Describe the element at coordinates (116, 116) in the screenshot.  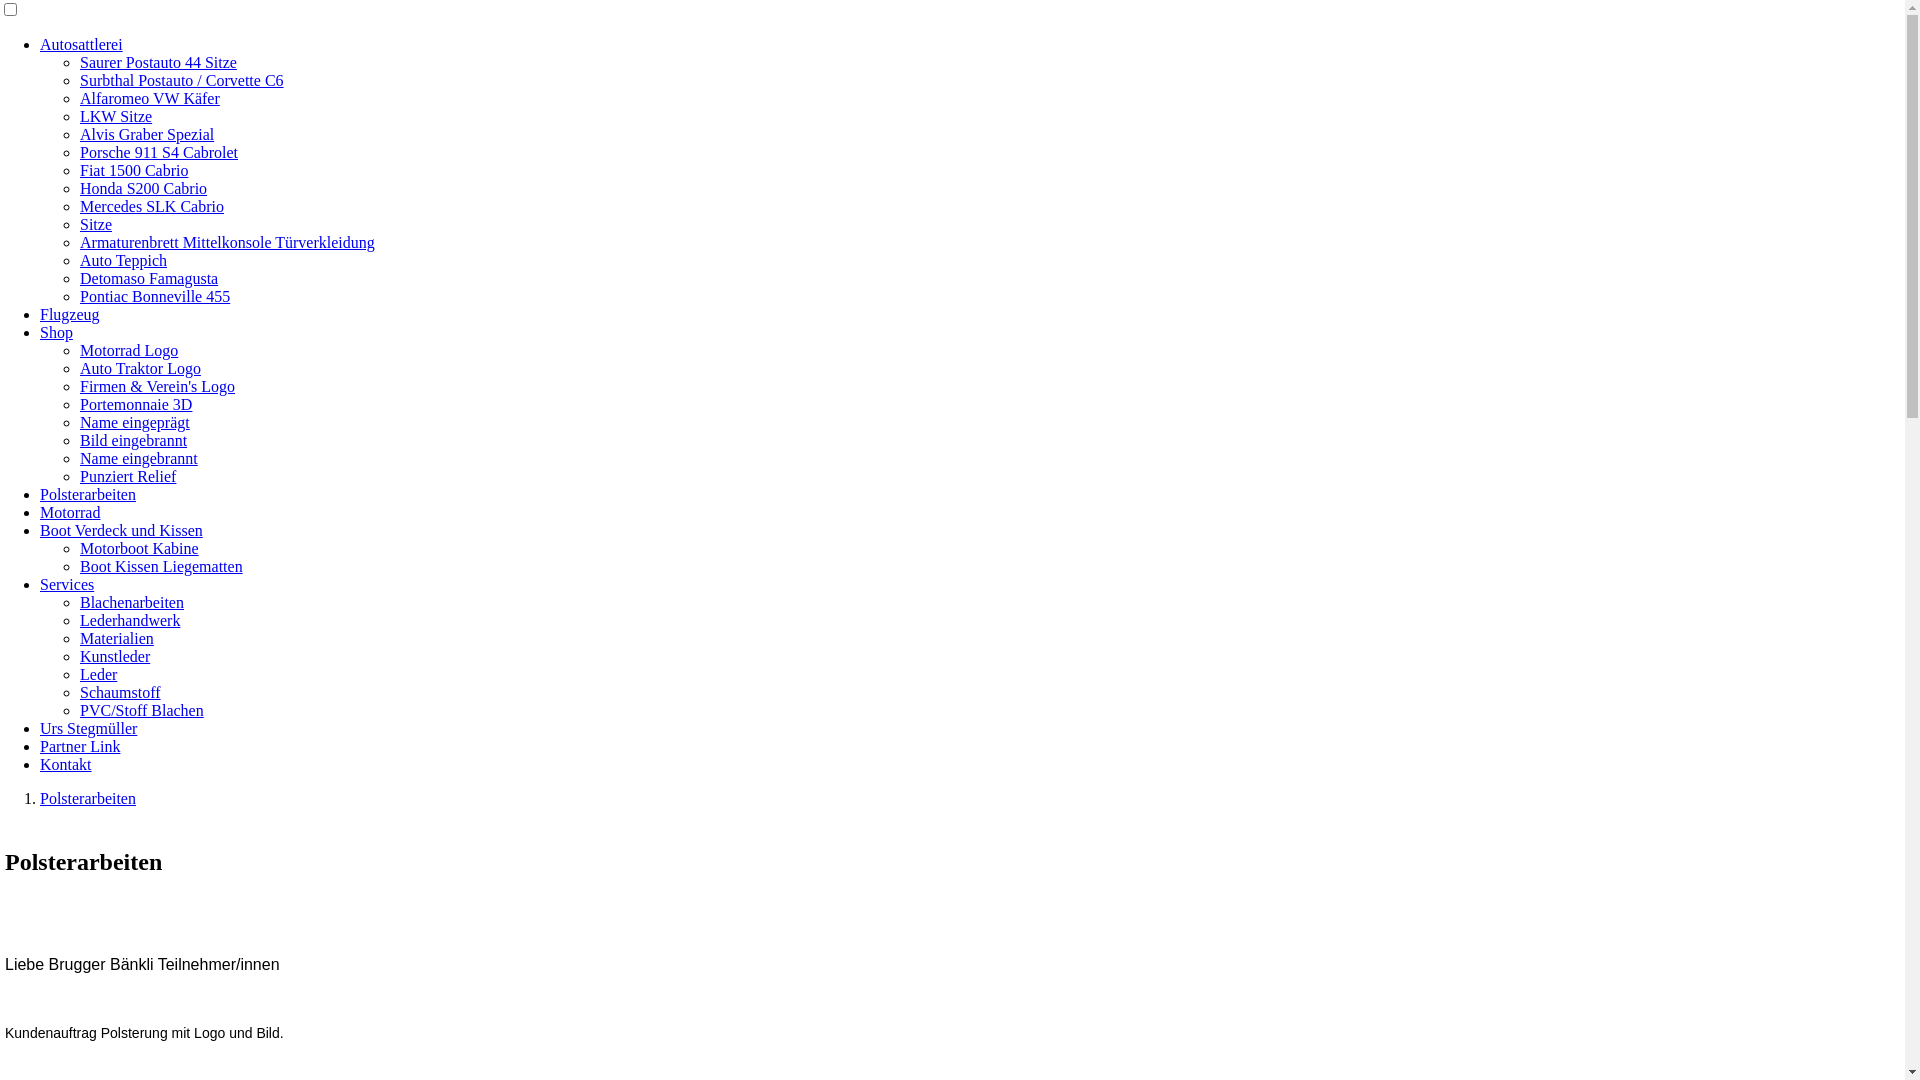
I see `LKW Sitze` at that location.